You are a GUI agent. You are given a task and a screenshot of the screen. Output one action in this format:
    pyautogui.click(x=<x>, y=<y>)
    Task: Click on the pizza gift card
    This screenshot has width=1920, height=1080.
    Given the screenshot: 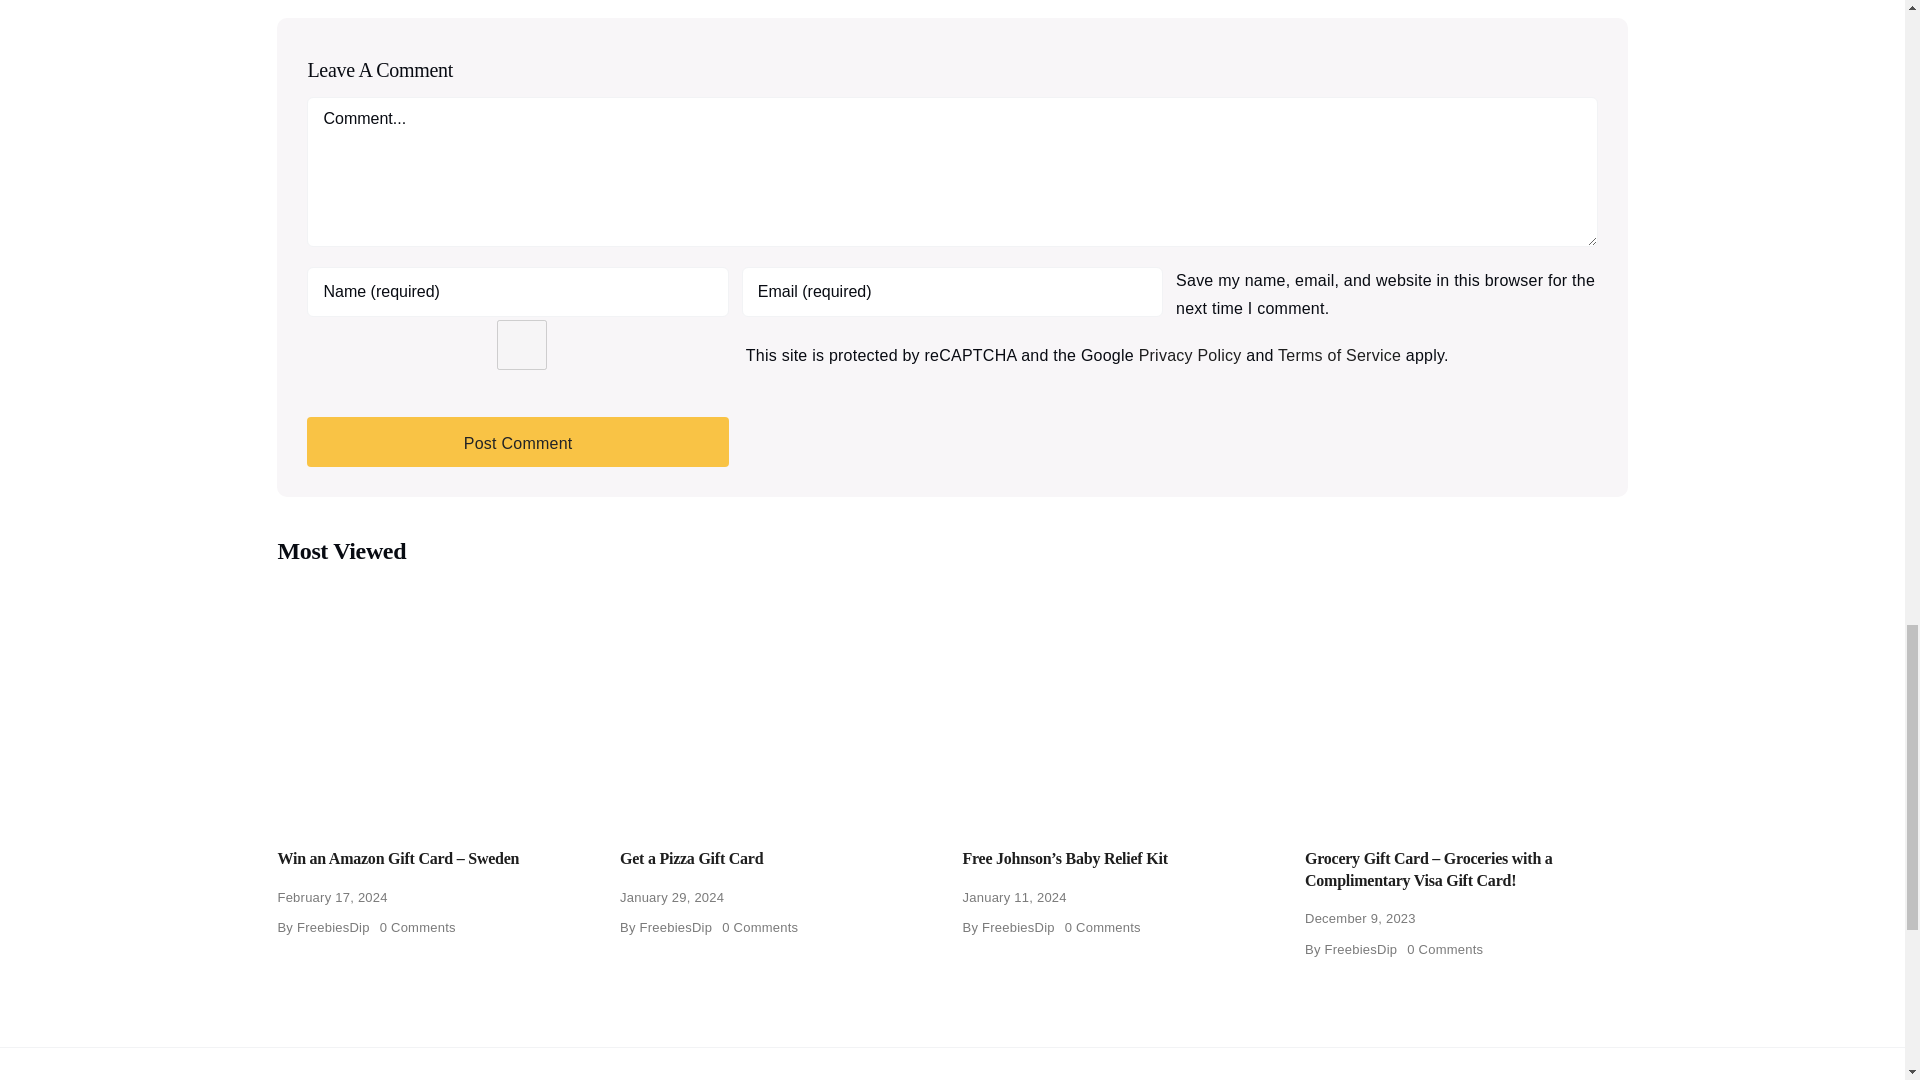 What is the action you would take?
    pyautogui.click(x=781, y=702)
    